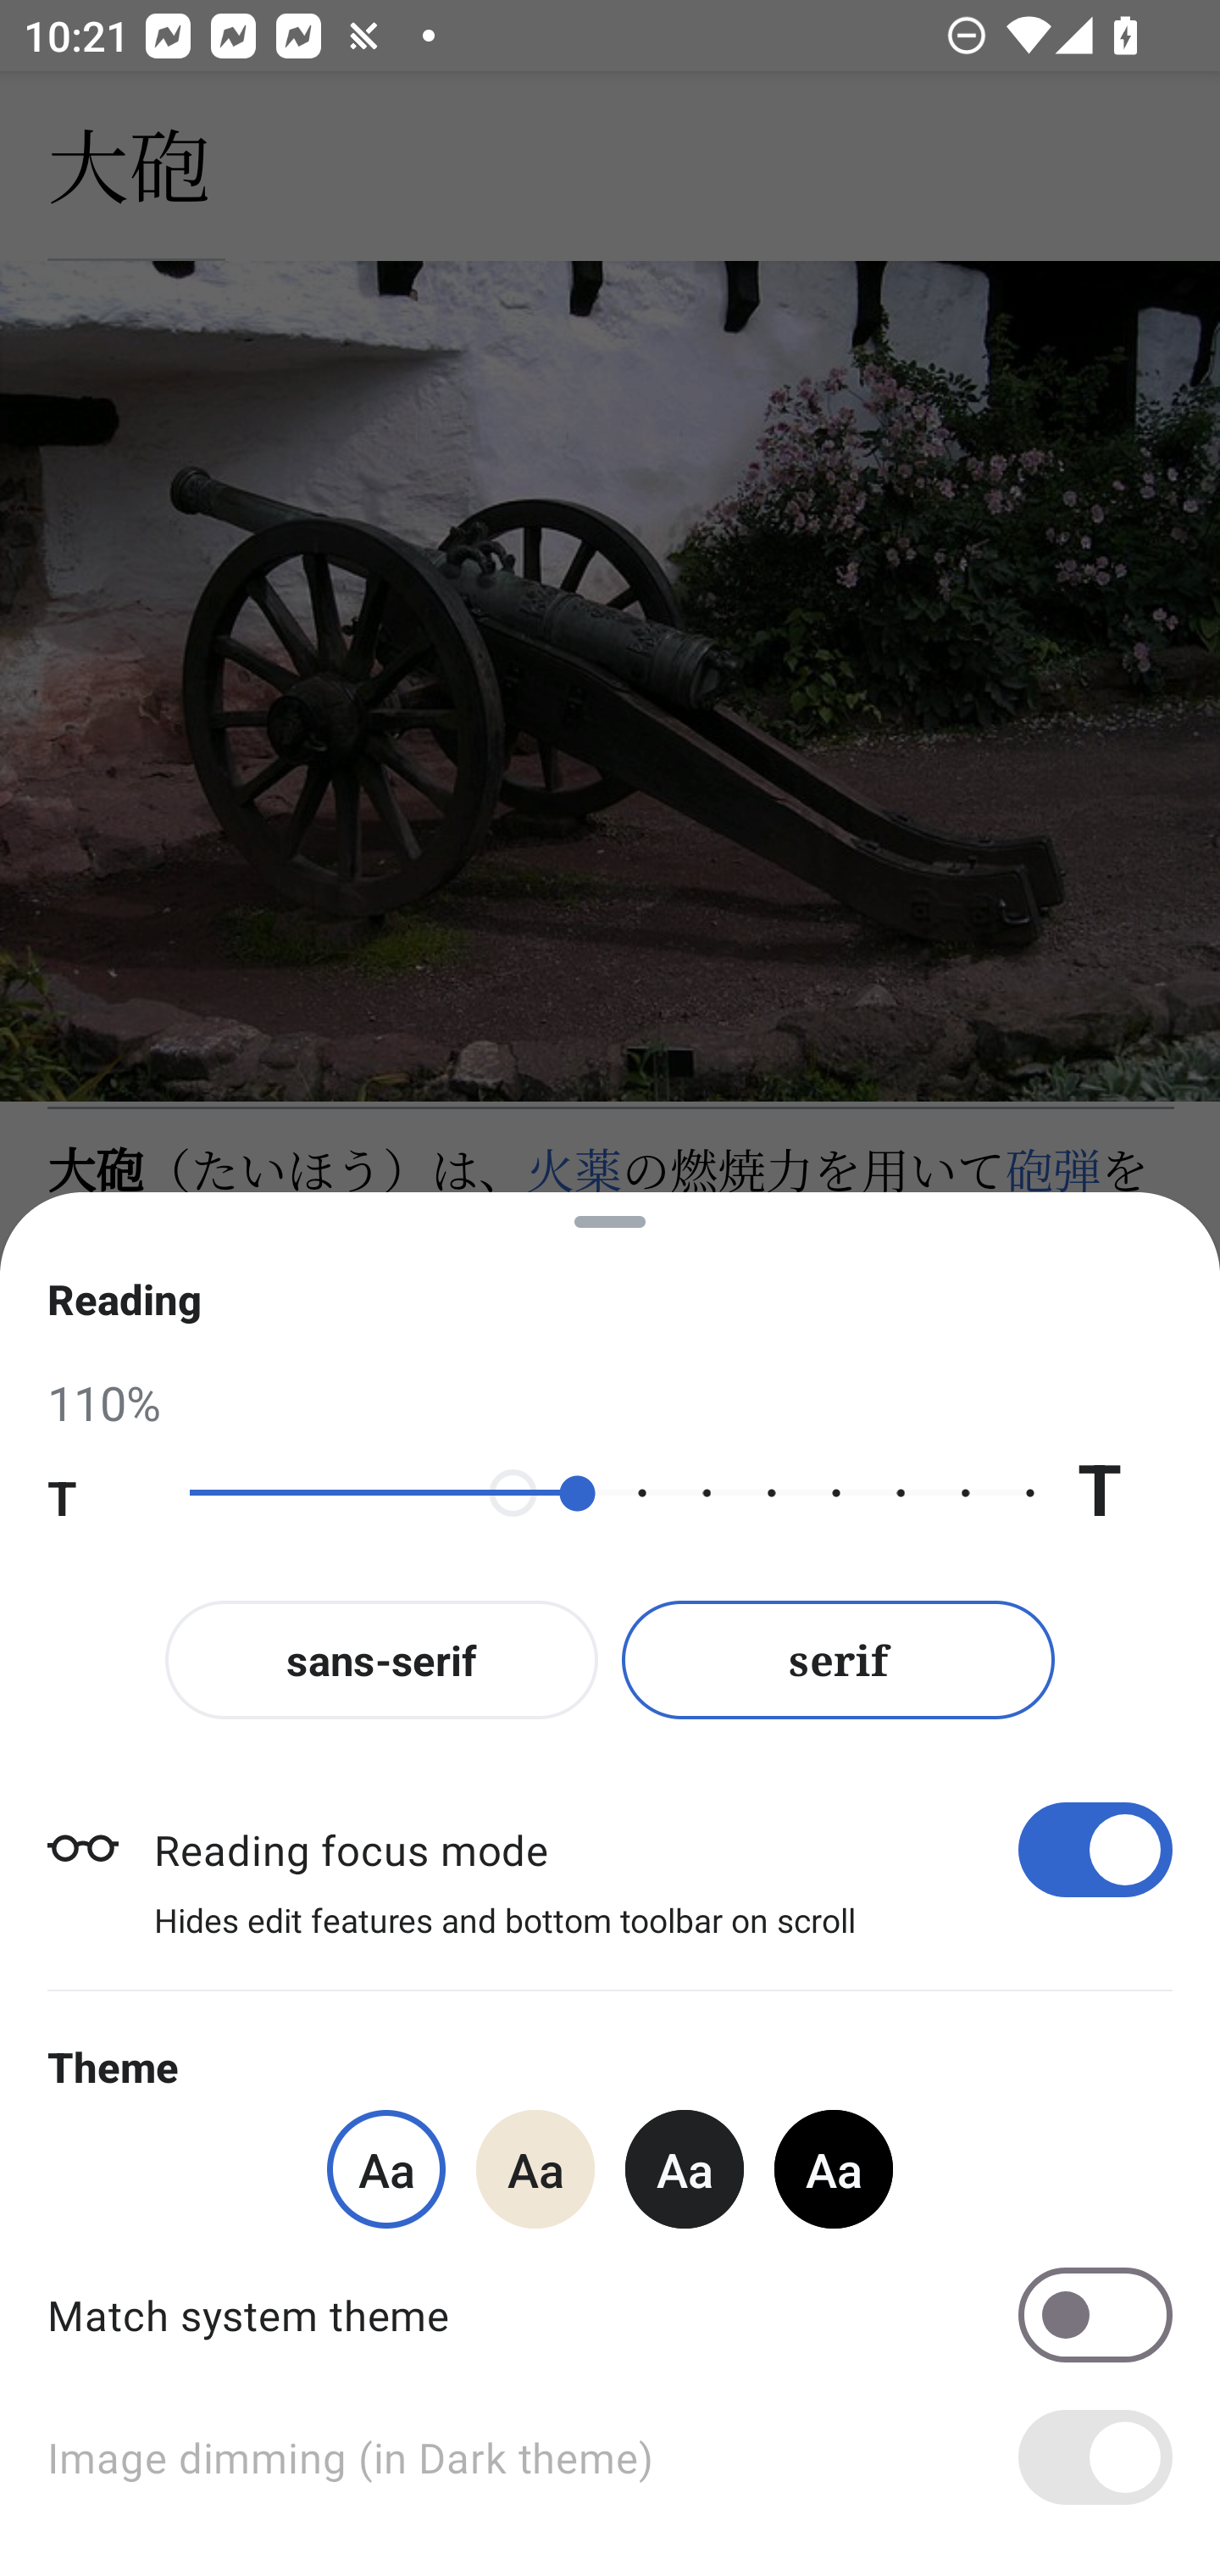 This screenshot has width=1220, height=2576. Describe the element at coordinates (535, 2168) in the screenshot. I see `Aa` at that location.